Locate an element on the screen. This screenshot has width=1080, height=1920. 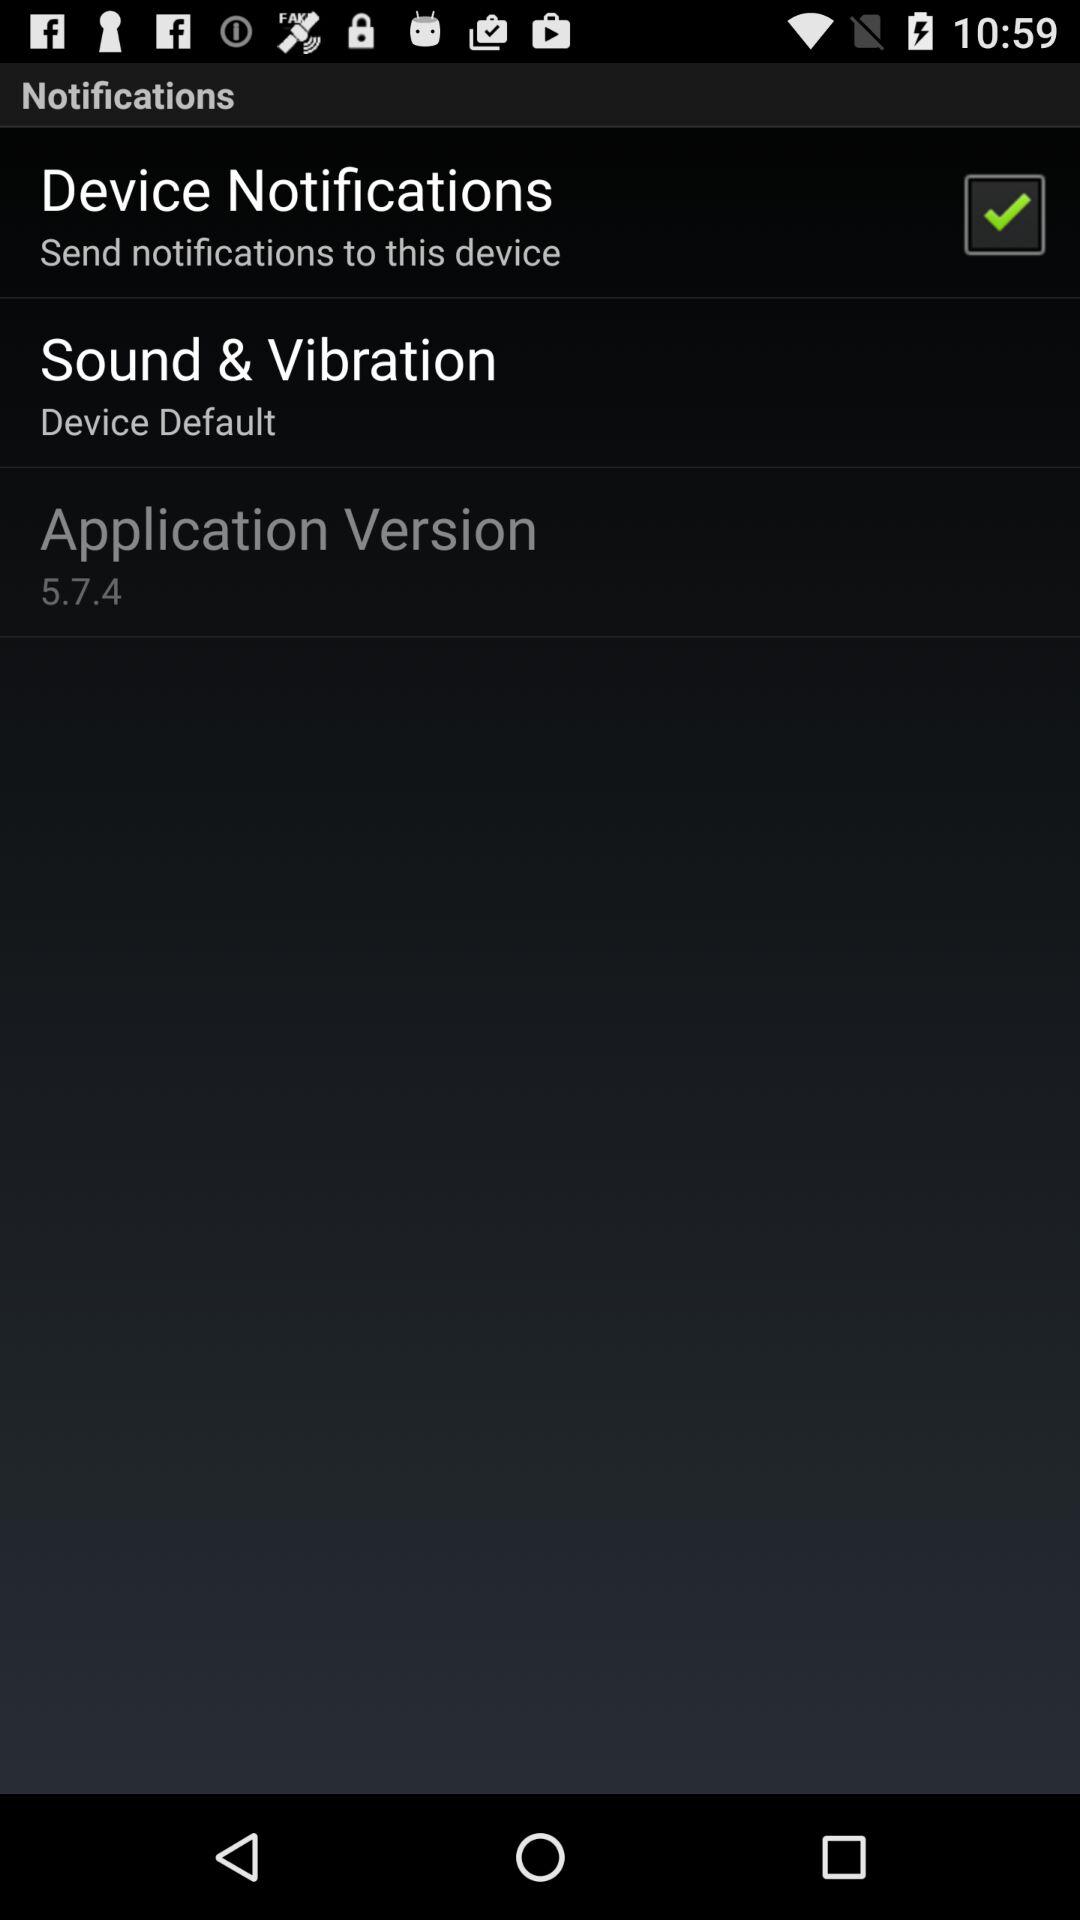
launch the send notifications to app is located at coordinates (300, 250).